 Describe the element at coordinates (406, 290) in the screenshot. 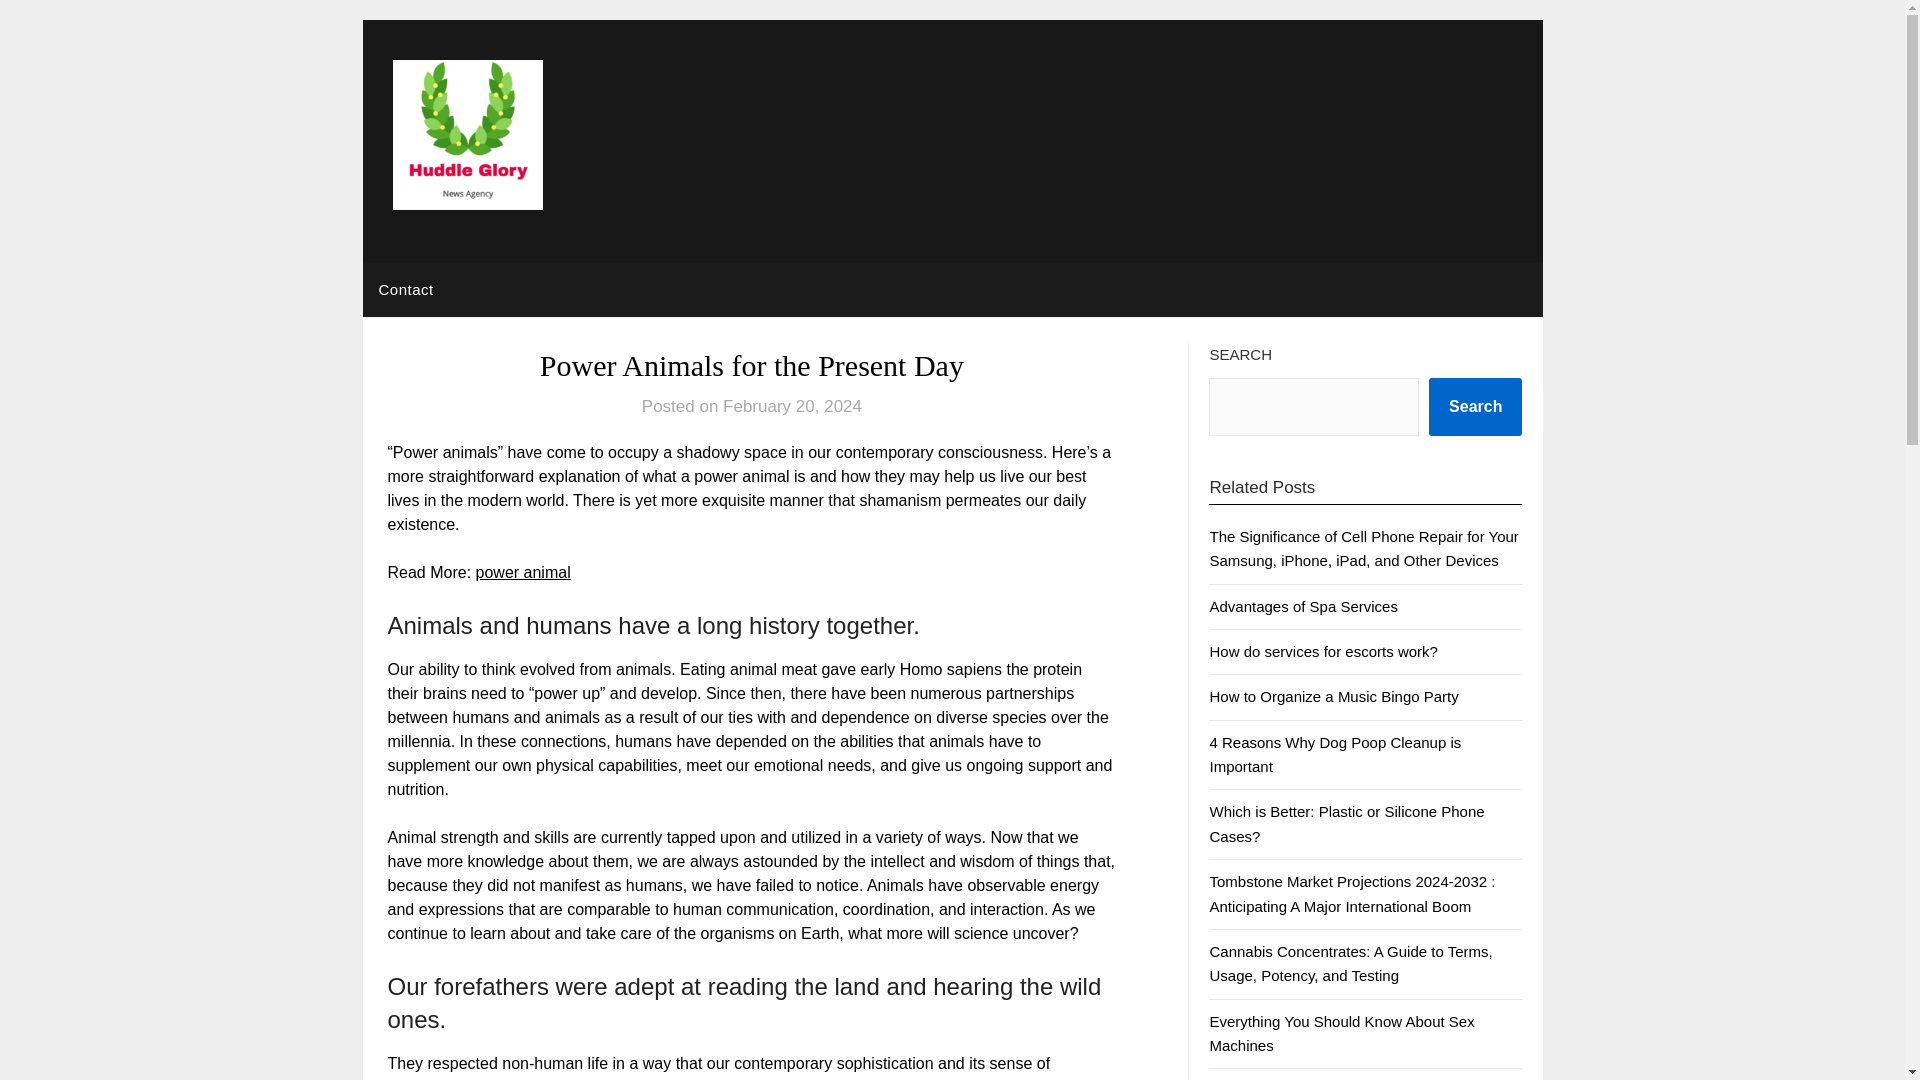

I see `Contact` at that location.